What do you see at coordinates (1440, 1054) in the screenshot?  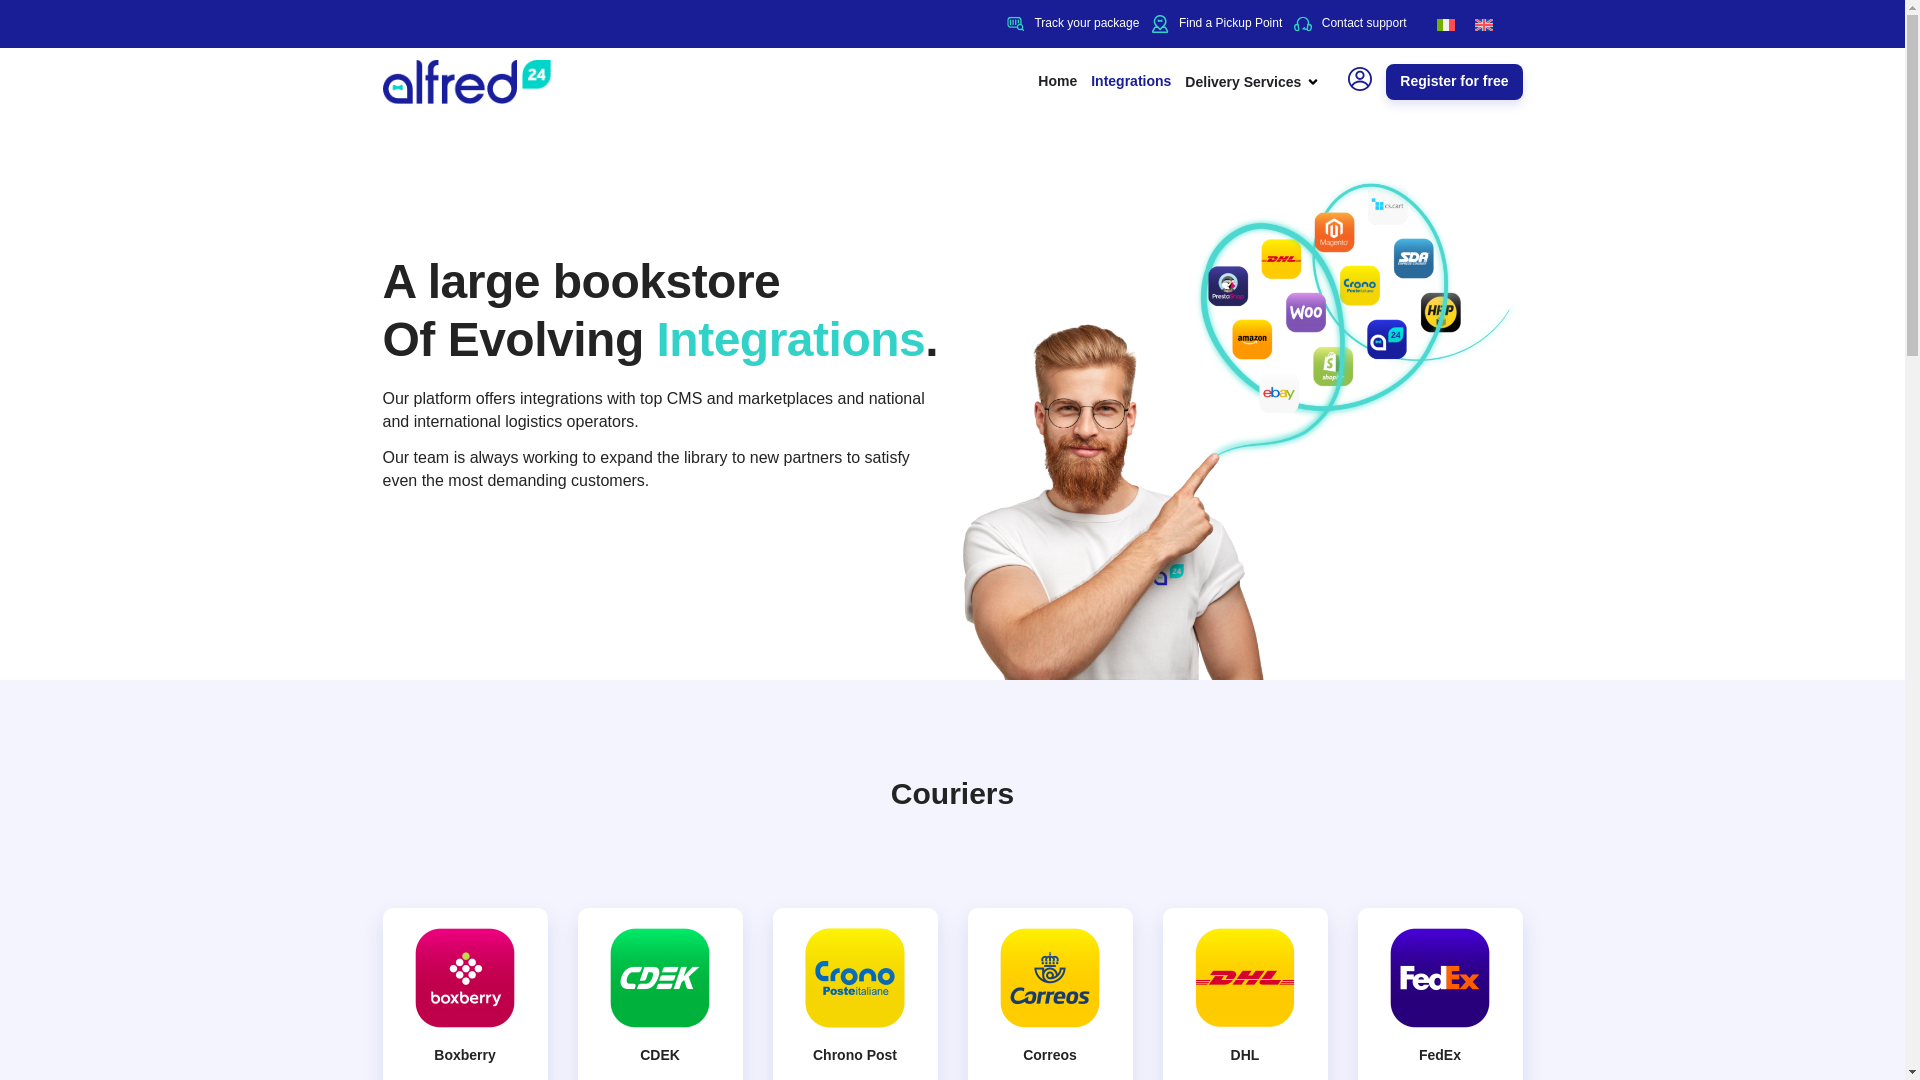 I see `FedEx` at bounding box center [1440, 1054].